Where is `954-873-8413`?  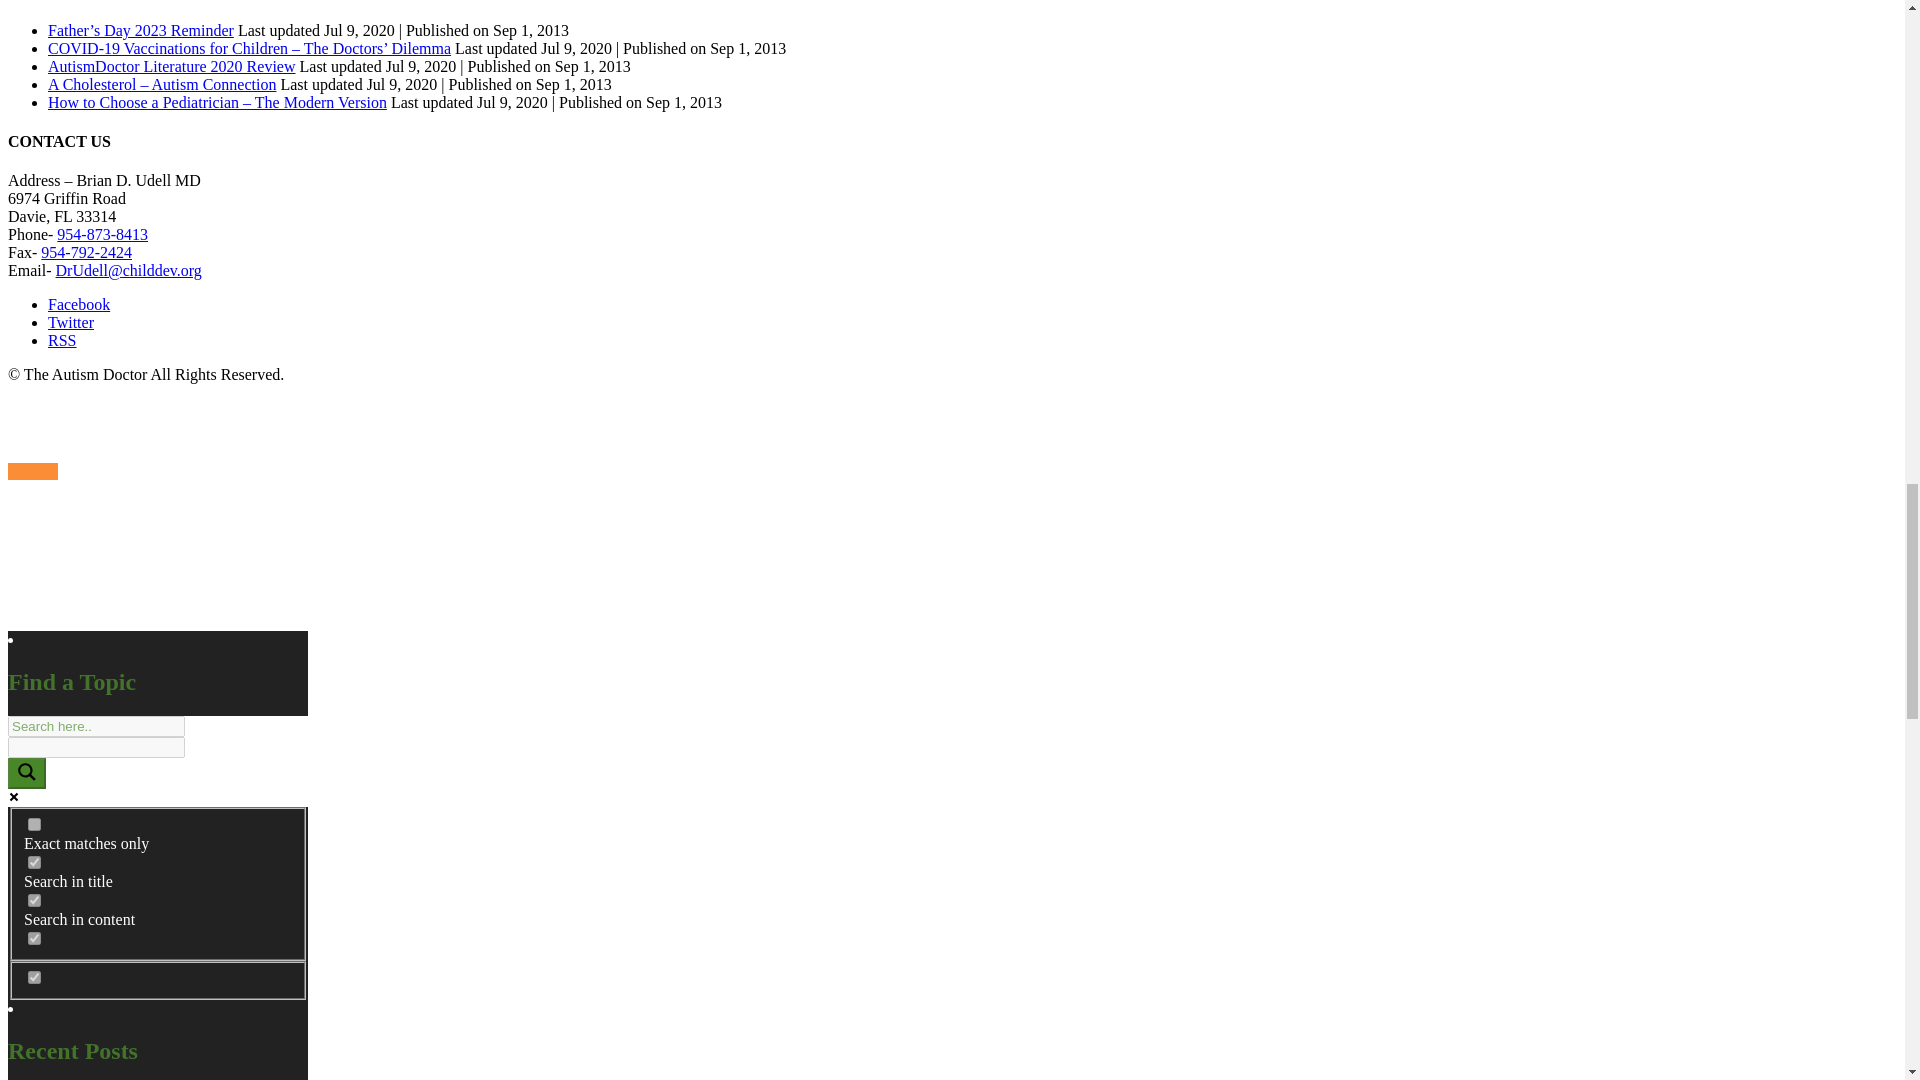
954-873-8413 is located at coordinates (102, 234).